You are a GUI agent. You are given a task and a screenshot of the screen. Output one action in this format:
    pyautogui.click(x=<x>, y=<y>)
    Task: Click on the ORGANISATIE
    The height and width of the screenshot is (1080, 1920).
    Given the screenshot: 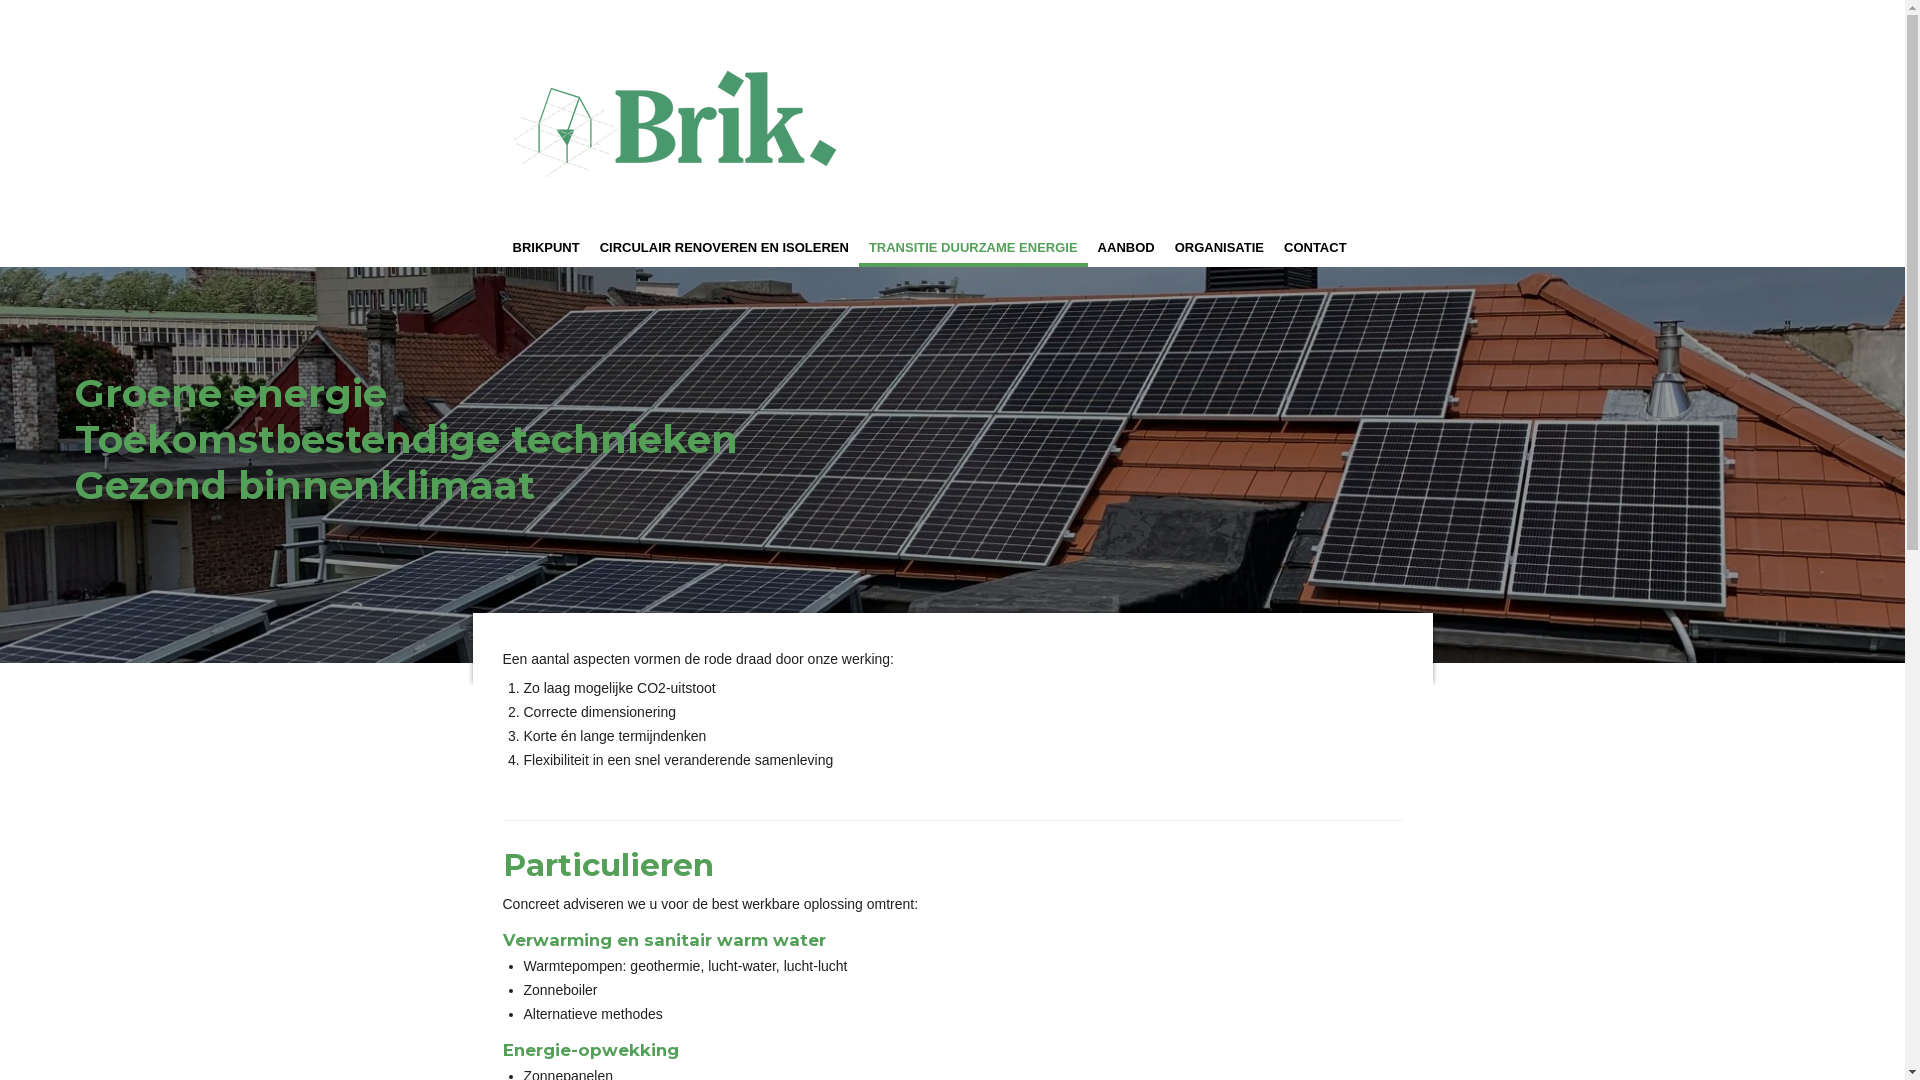 What is the action you would take?
    pyautogui.click(x=1220, y=248)
    